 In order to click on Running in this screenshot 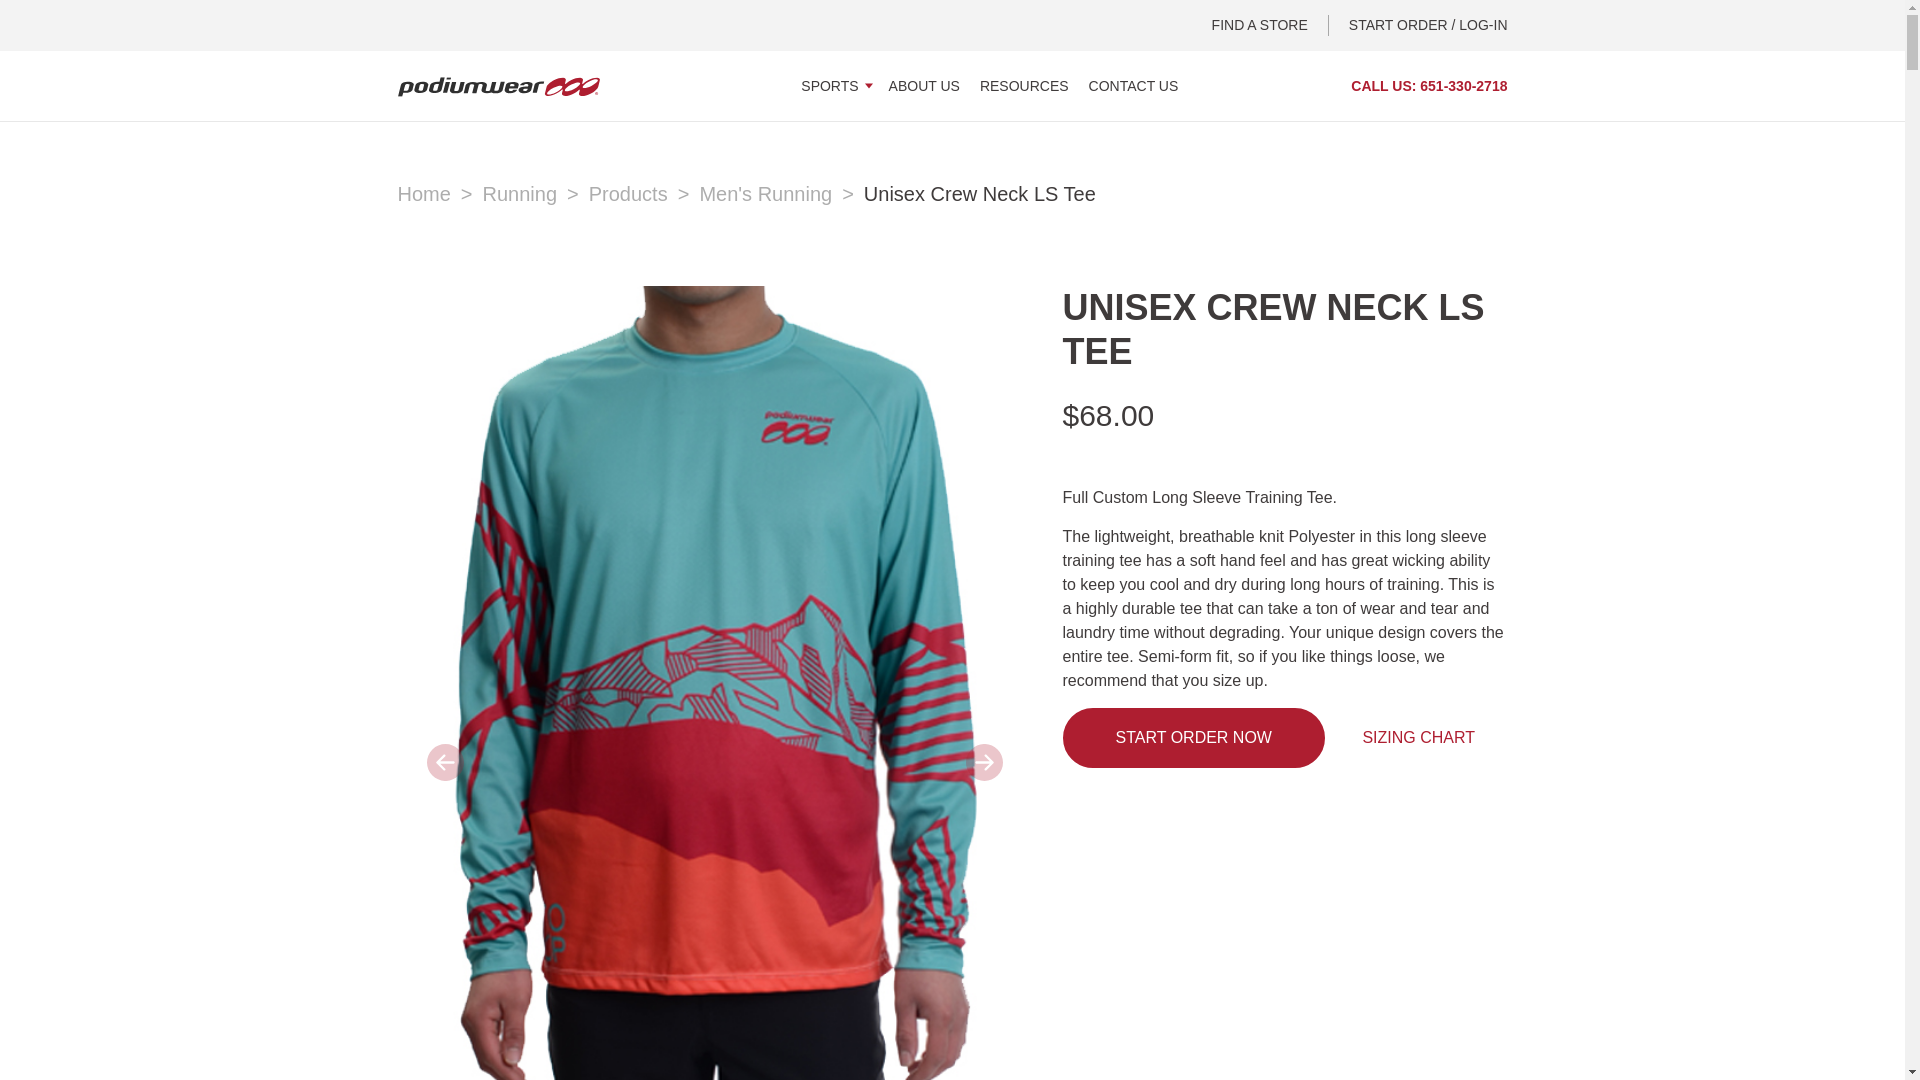, I will do `click(531, 194)`.